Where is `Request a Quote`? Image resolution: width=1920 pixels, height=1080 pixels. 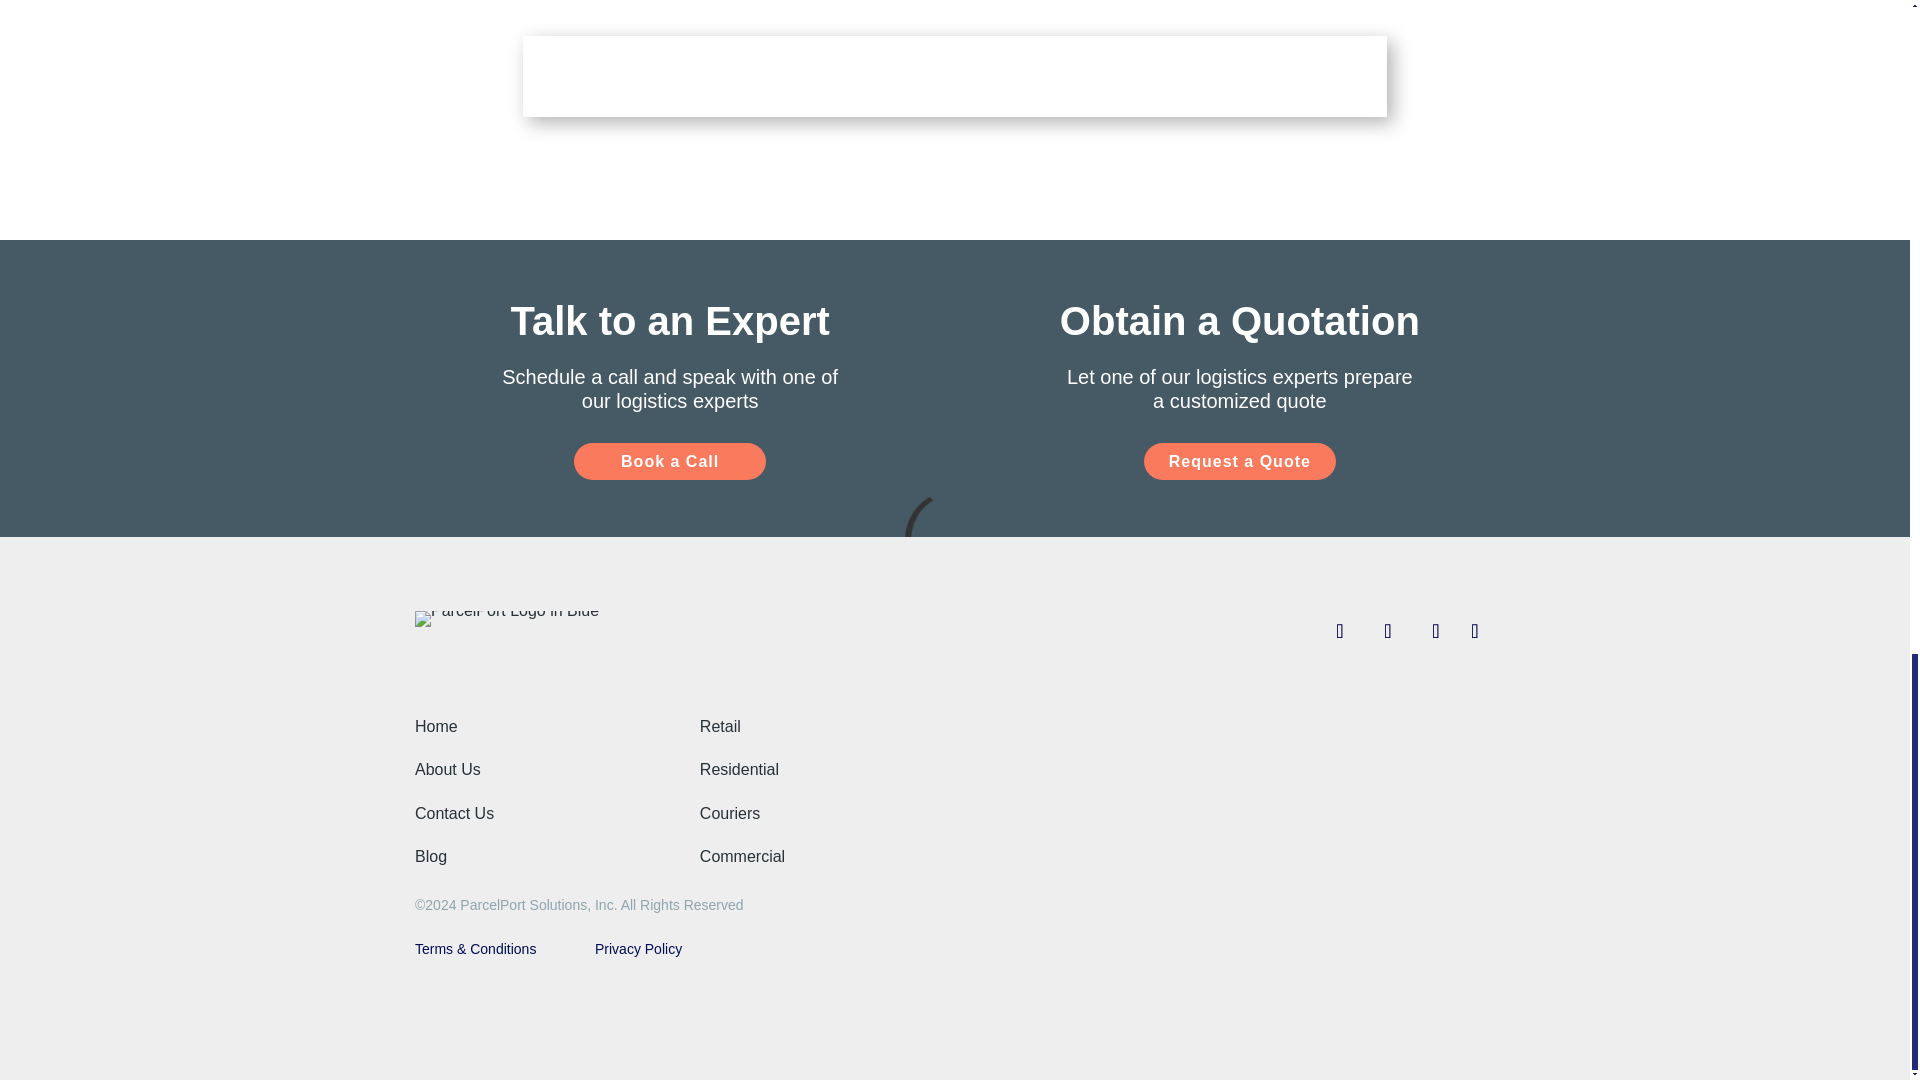 Request a Quote is located at coordinates (1240, 460).